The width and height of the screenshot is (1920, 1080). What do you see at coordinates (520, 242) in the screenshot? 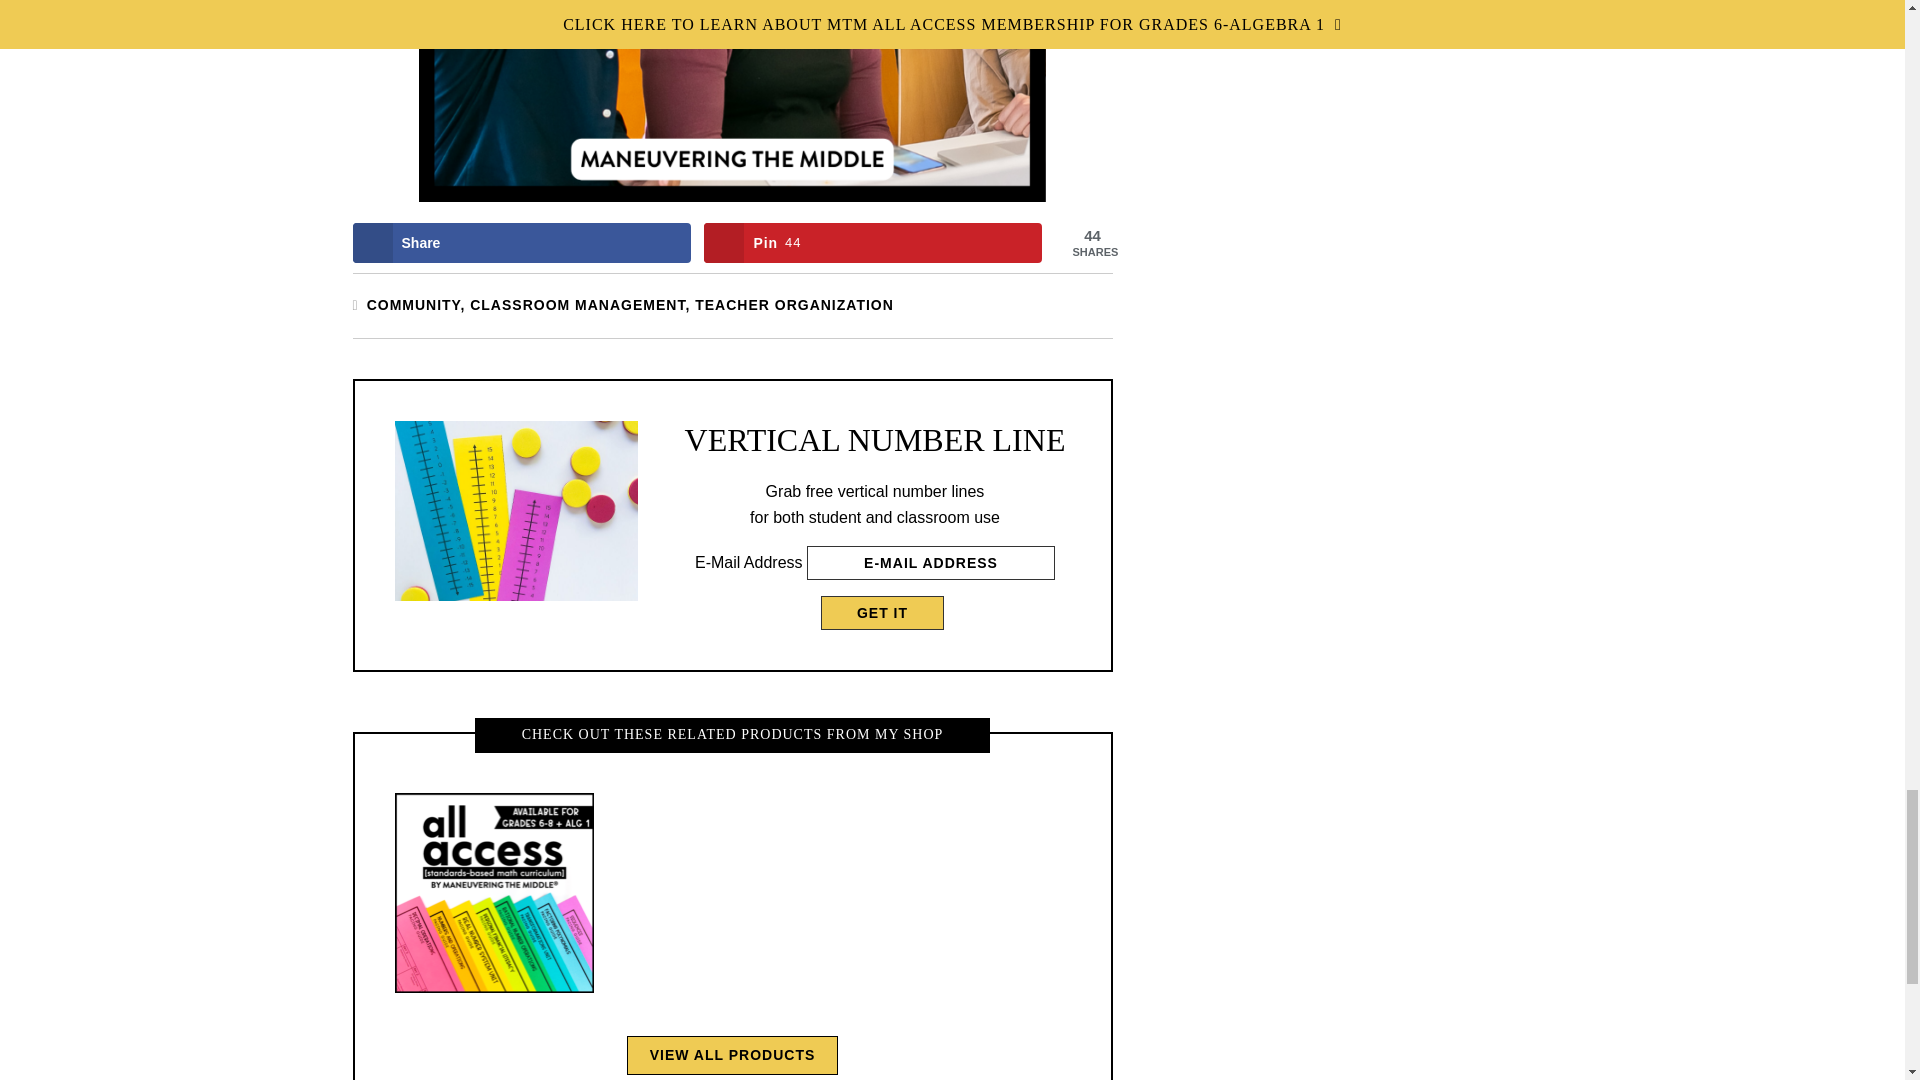
I see `Share` at bounding box center [520, 242].